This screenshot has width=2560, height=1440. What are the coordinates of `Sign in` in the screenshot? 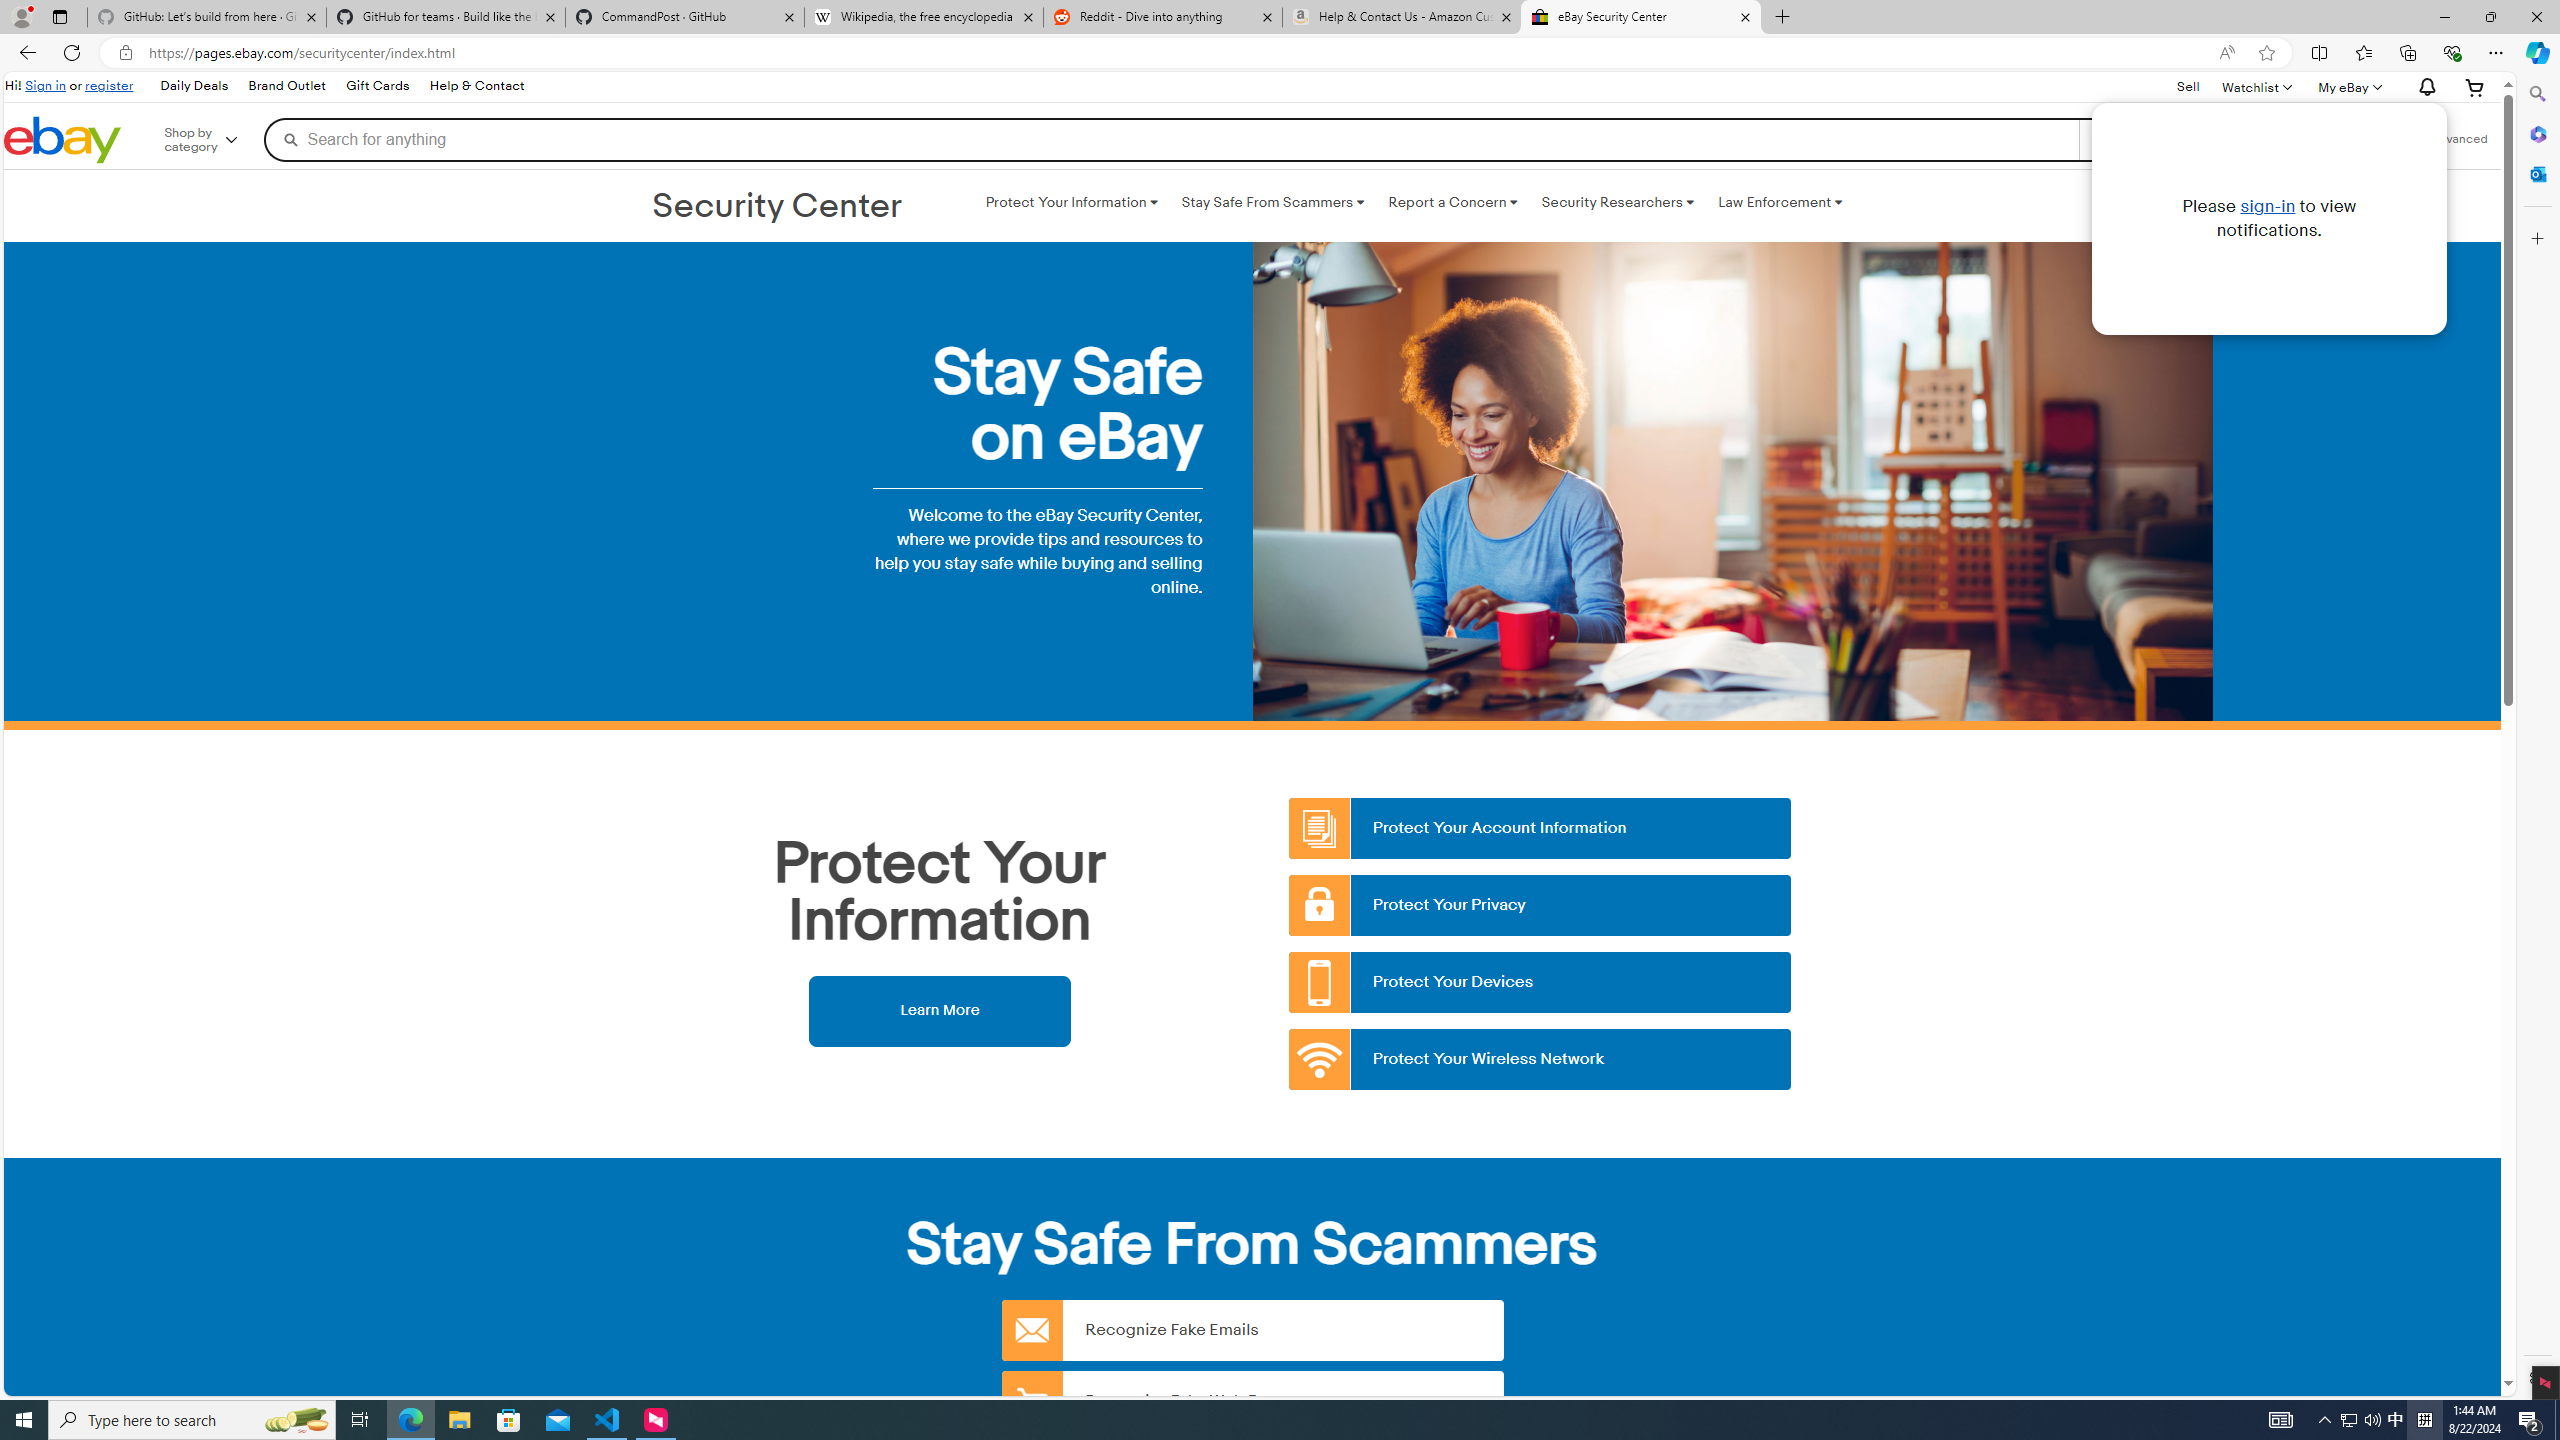 It's located at (46, 85).